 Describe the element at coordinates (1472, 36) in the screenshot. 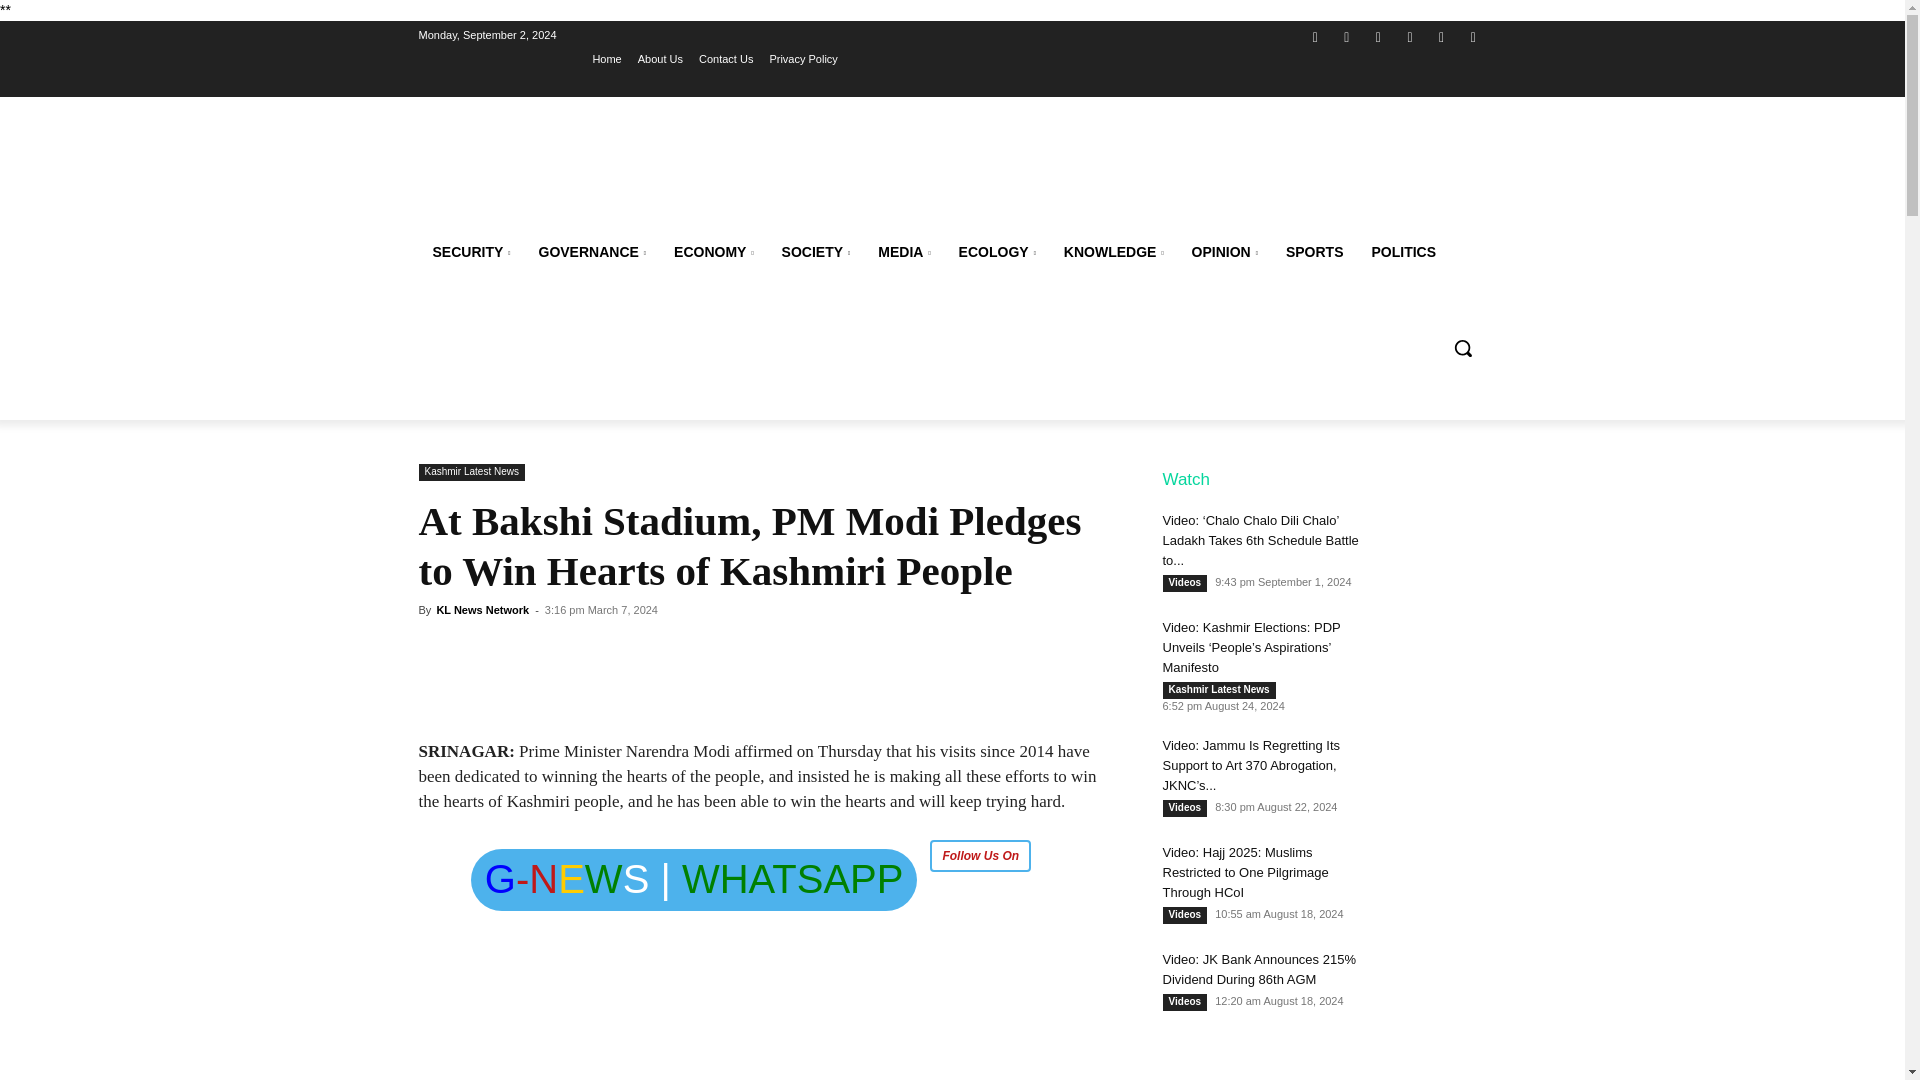

I see `Youtube` at that location.